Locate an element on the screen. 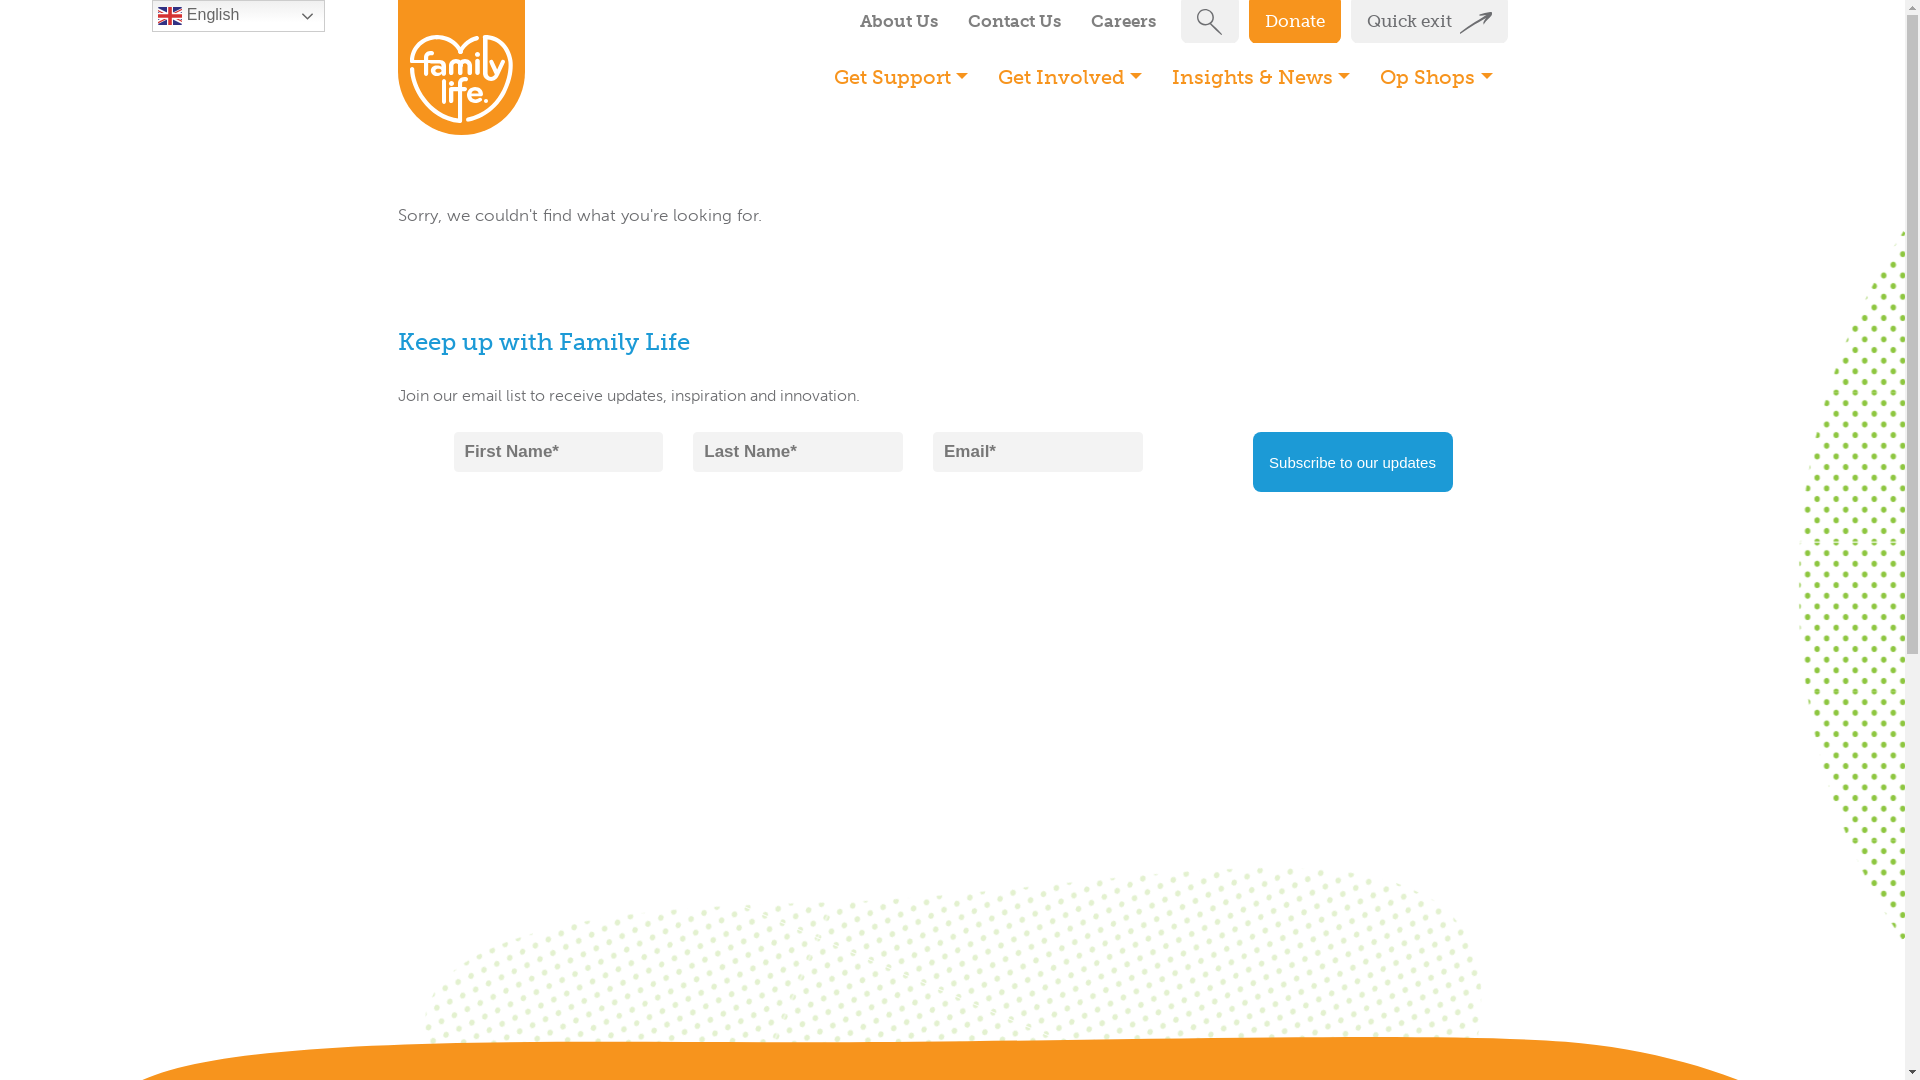 This screenshot has height=1080, width=1920. Insights & News is located at coordinates (1261, 77).